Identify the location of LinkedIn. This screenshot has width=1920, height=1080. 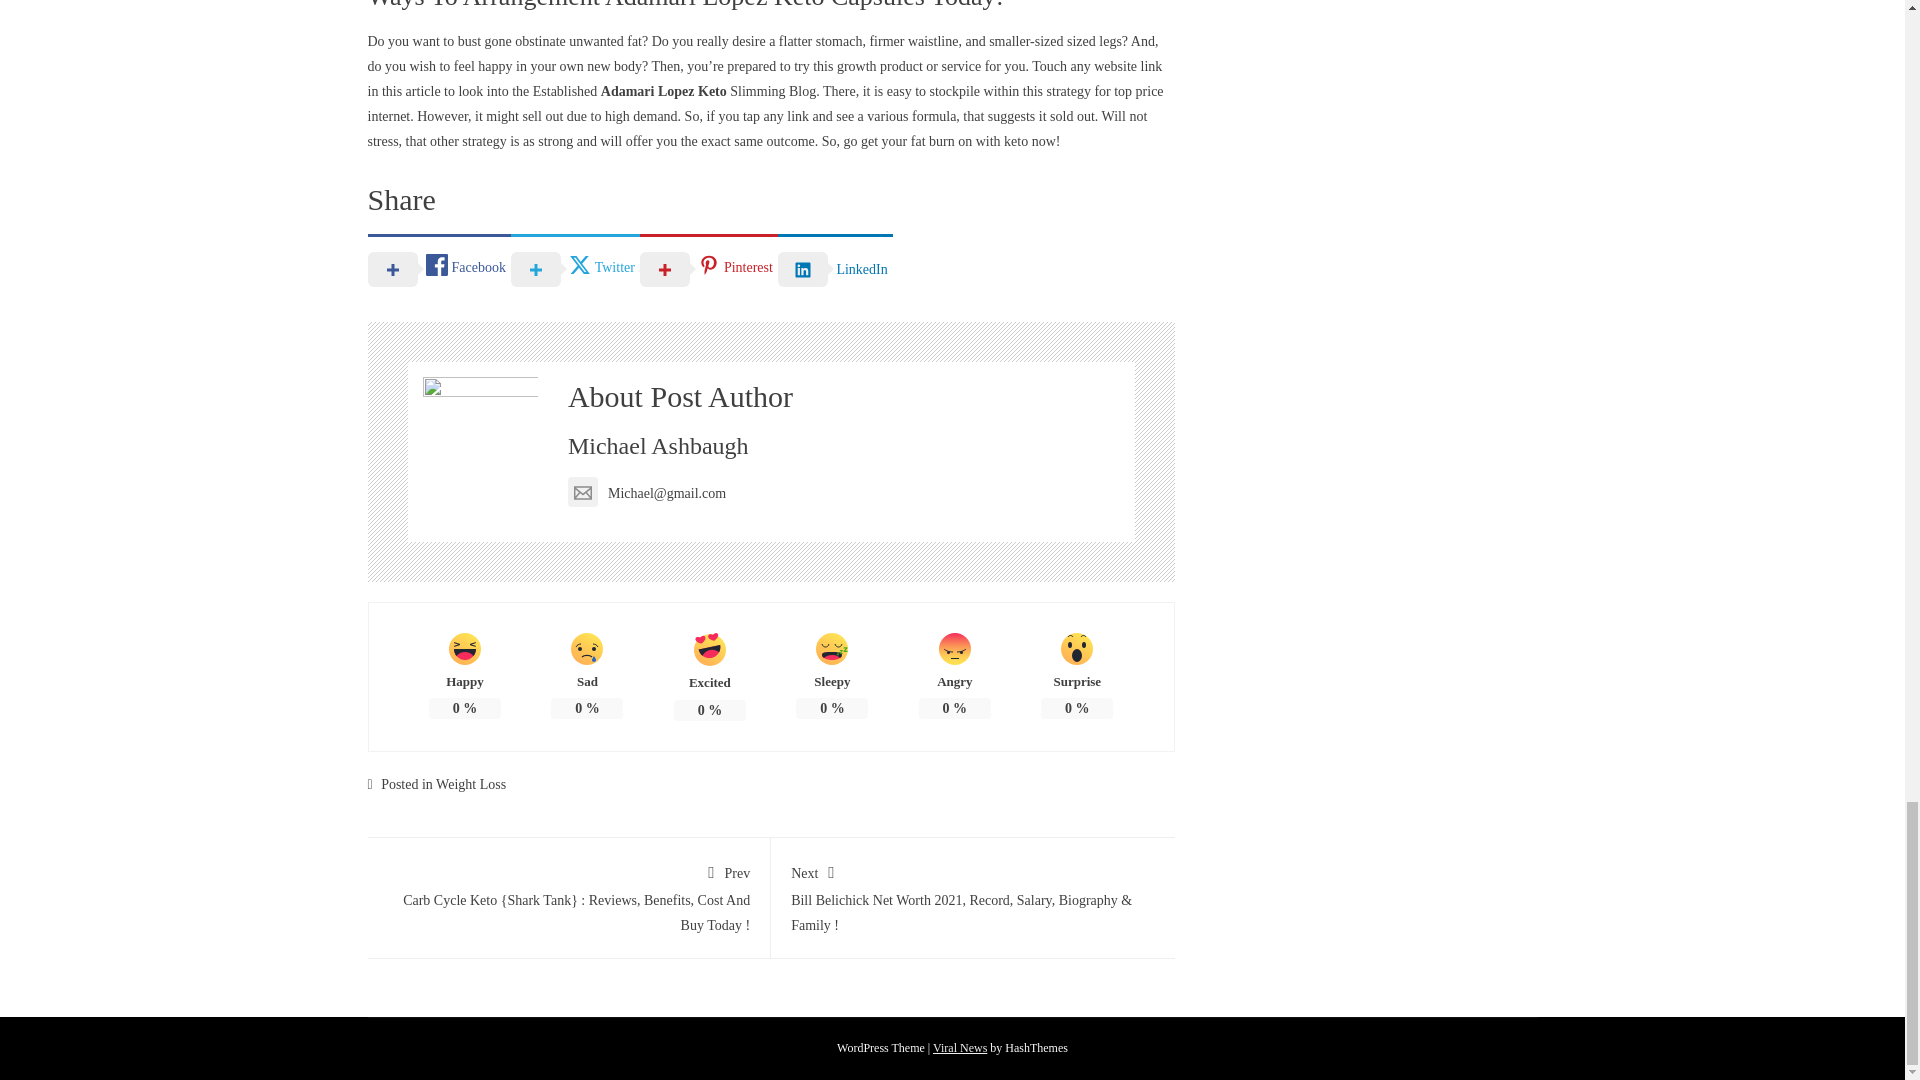
(834, 268).